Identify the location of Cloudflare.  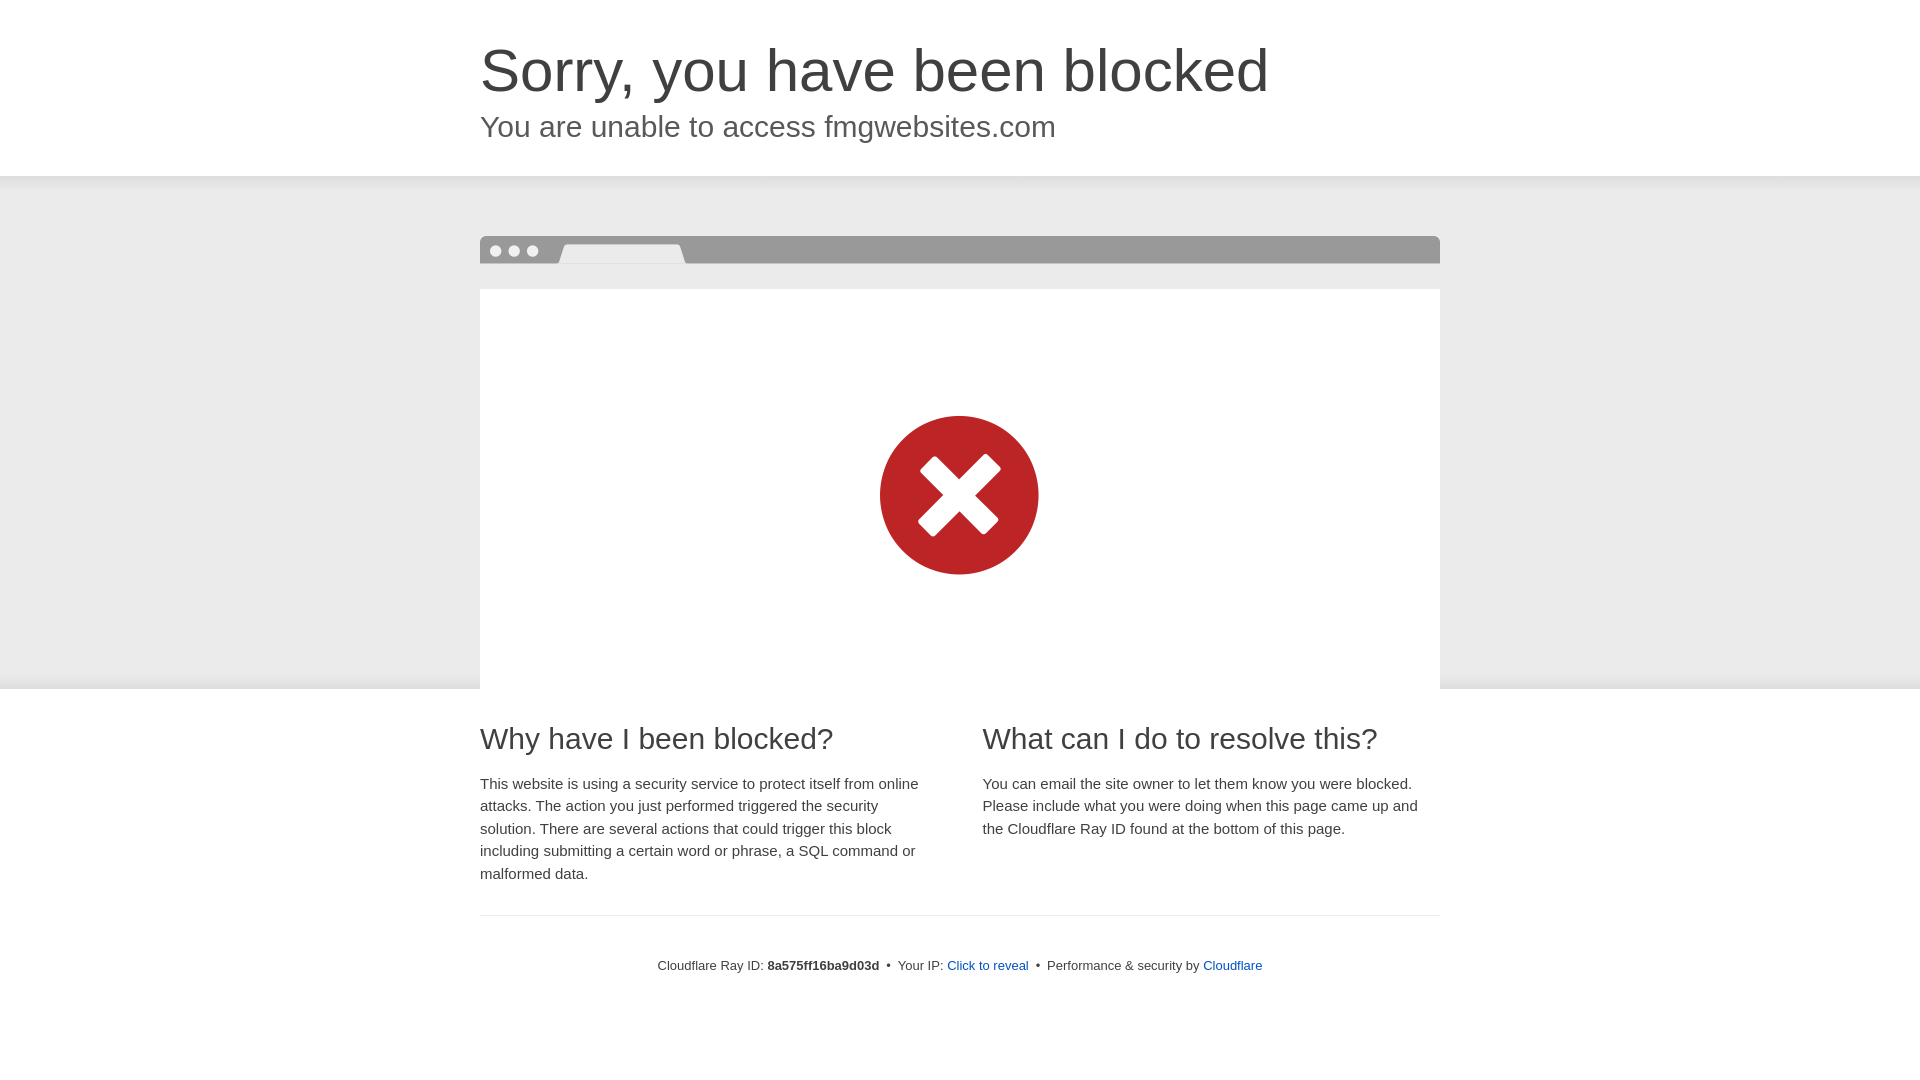
(1232, 965).